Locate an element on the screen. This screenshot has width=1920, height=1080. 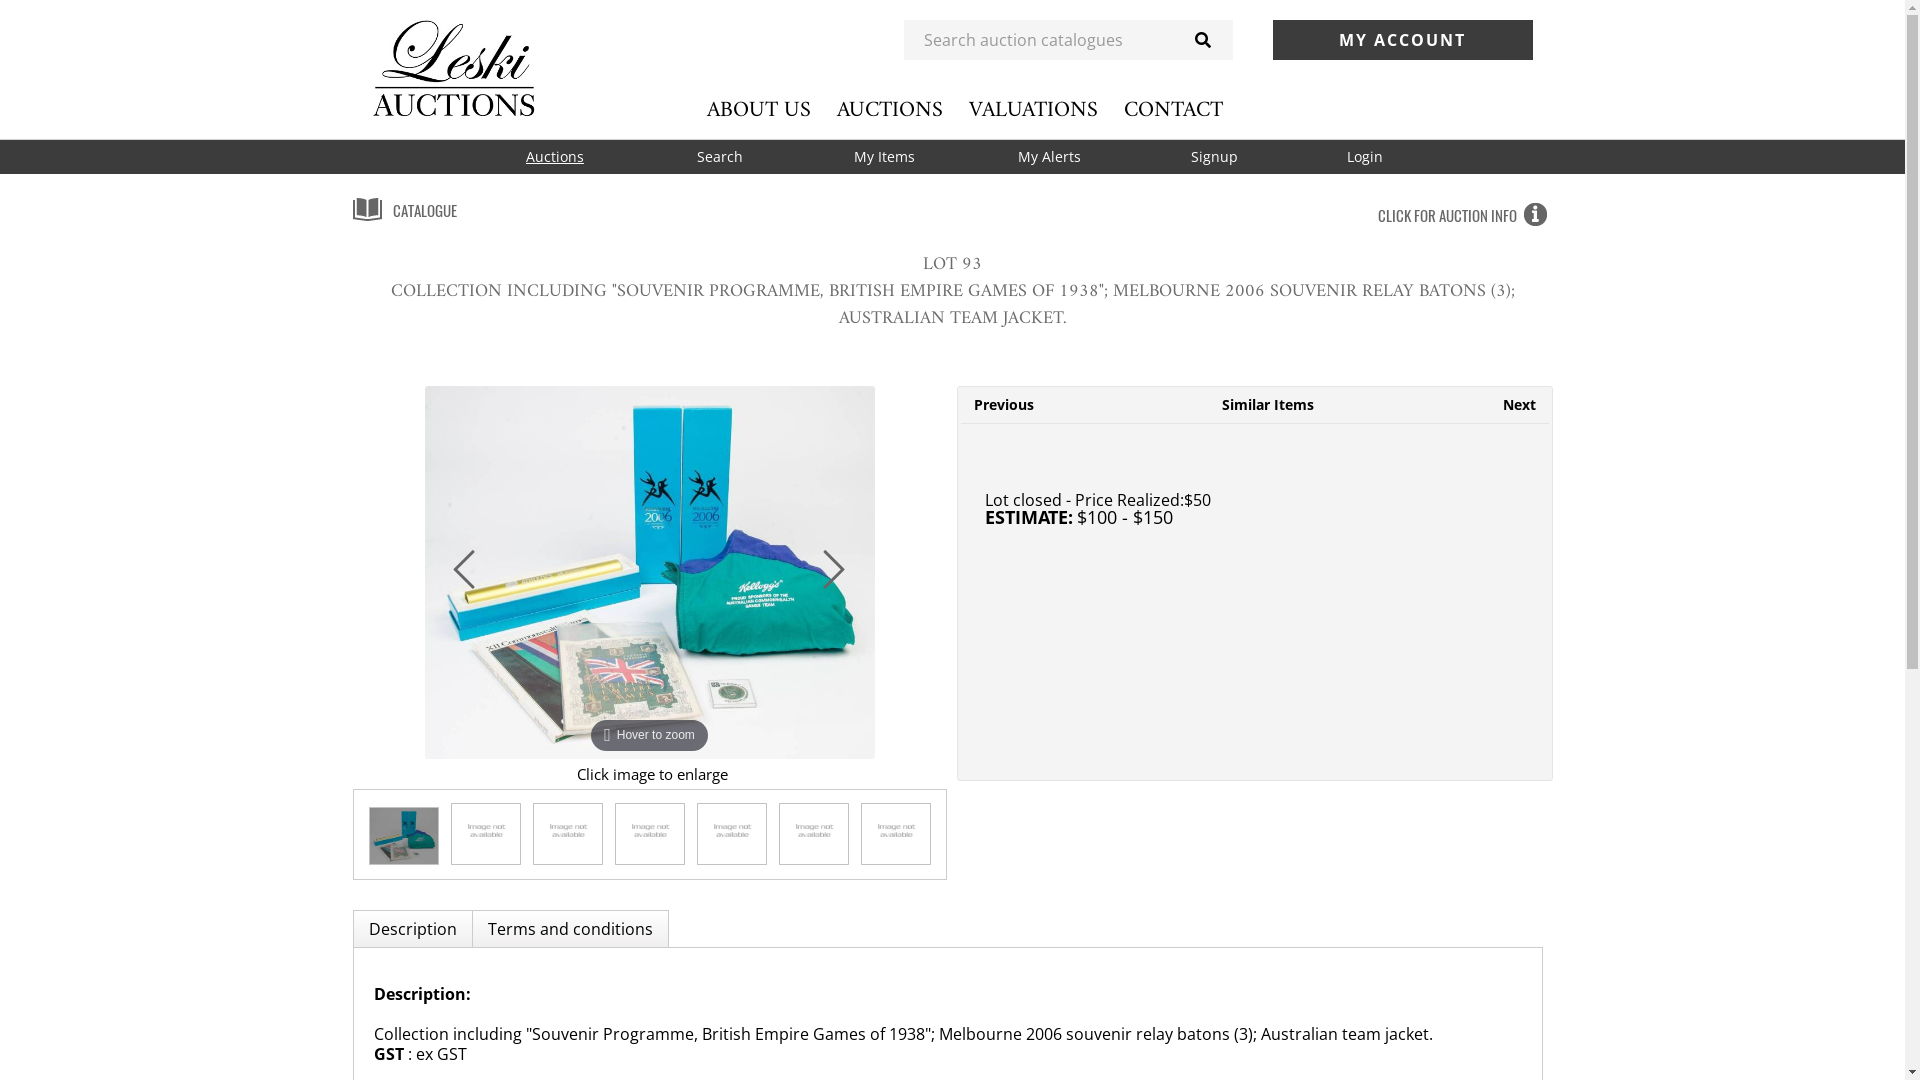
Description is located at coordinates (412, 929).